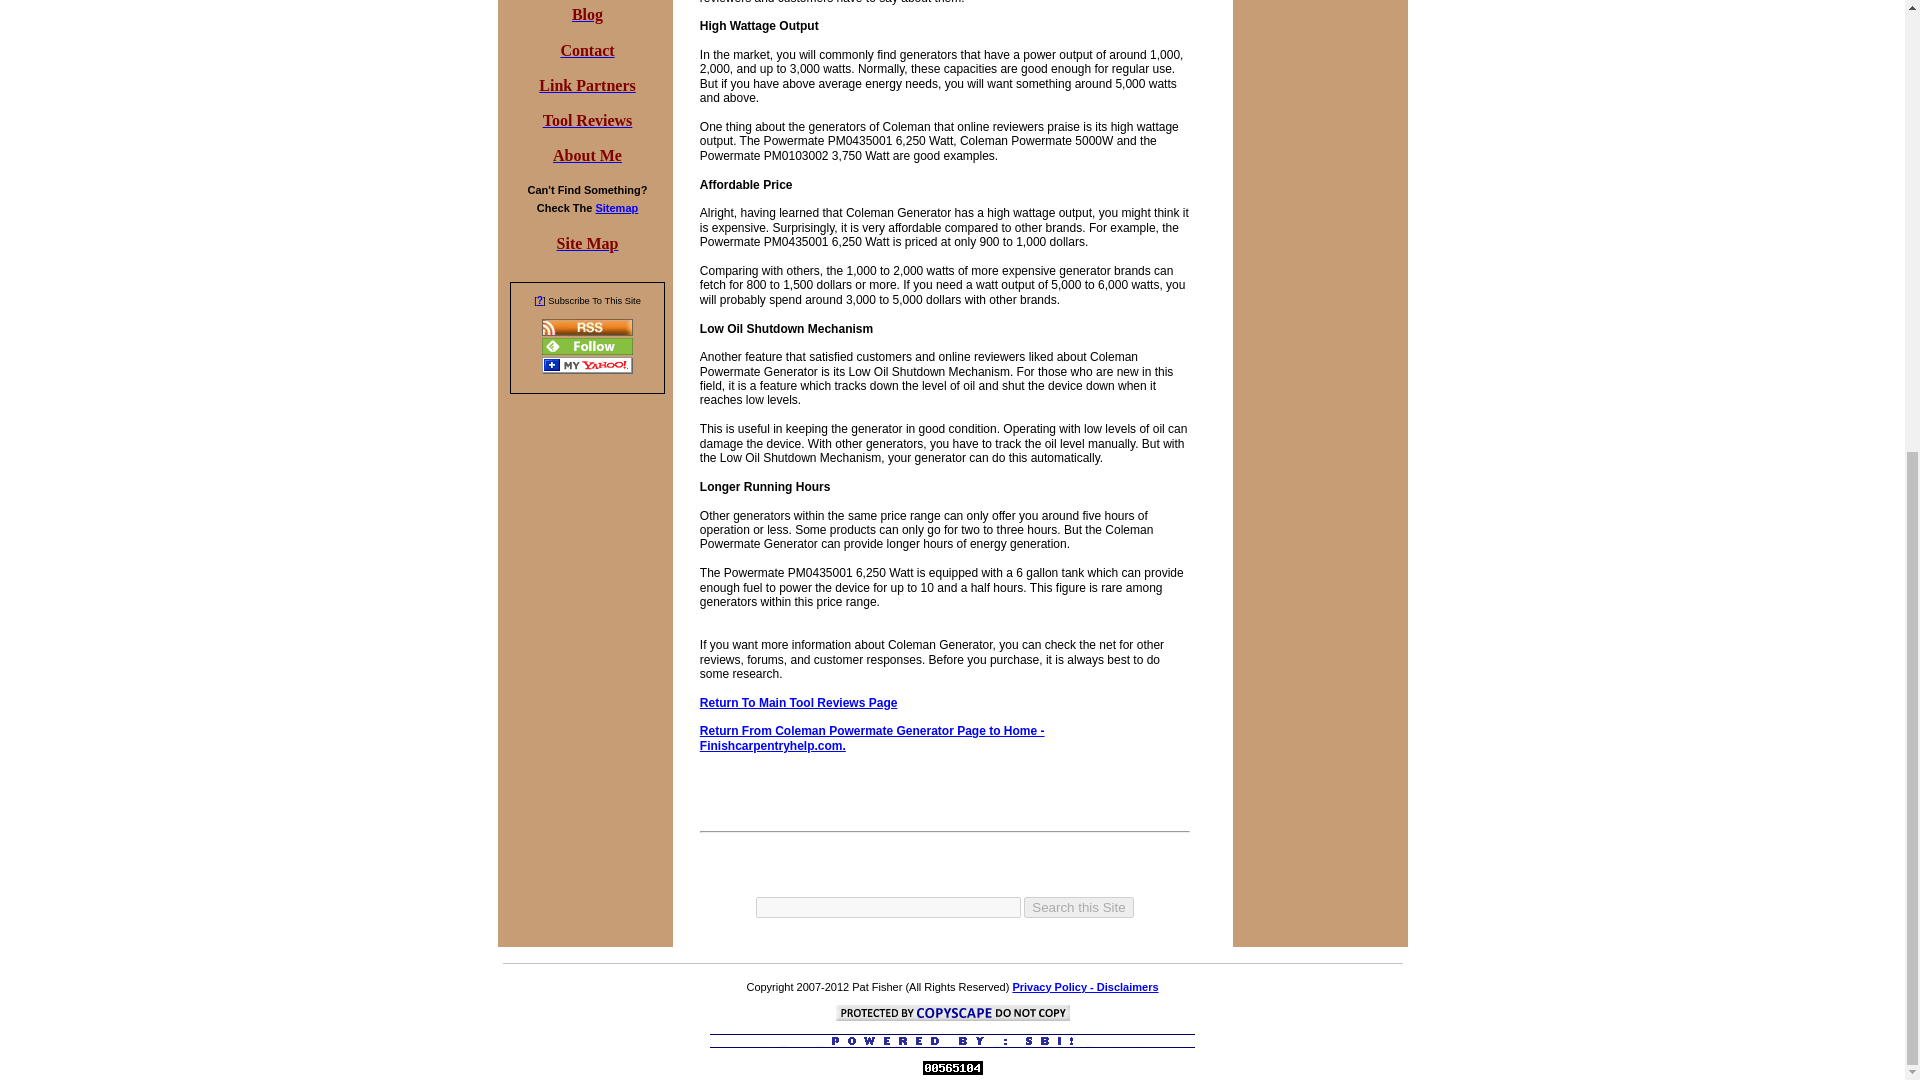 The height and width of the screenshot is (1080, 1920). I want to click on Privacy Policy - Disclaimers, so click(1084, 986).